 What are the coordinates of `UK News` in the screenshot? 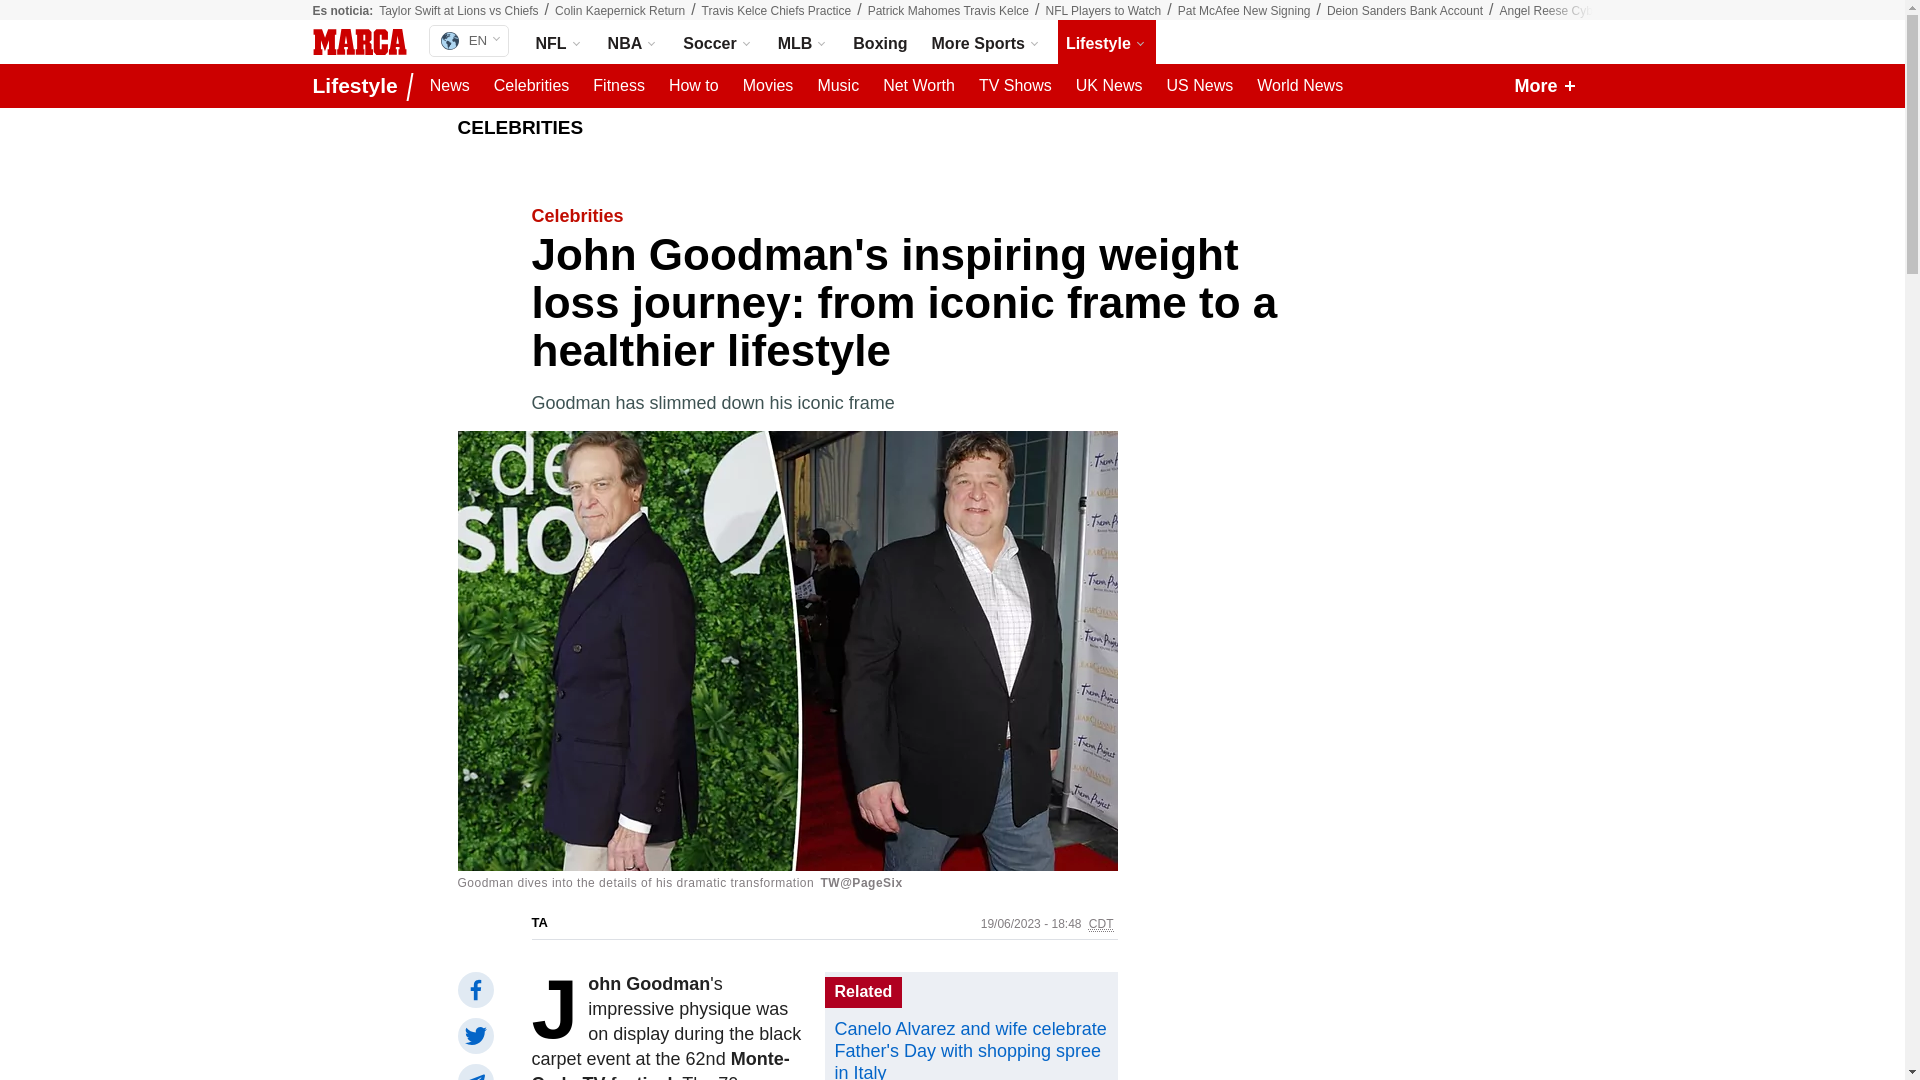 It's located at (1108, 86).